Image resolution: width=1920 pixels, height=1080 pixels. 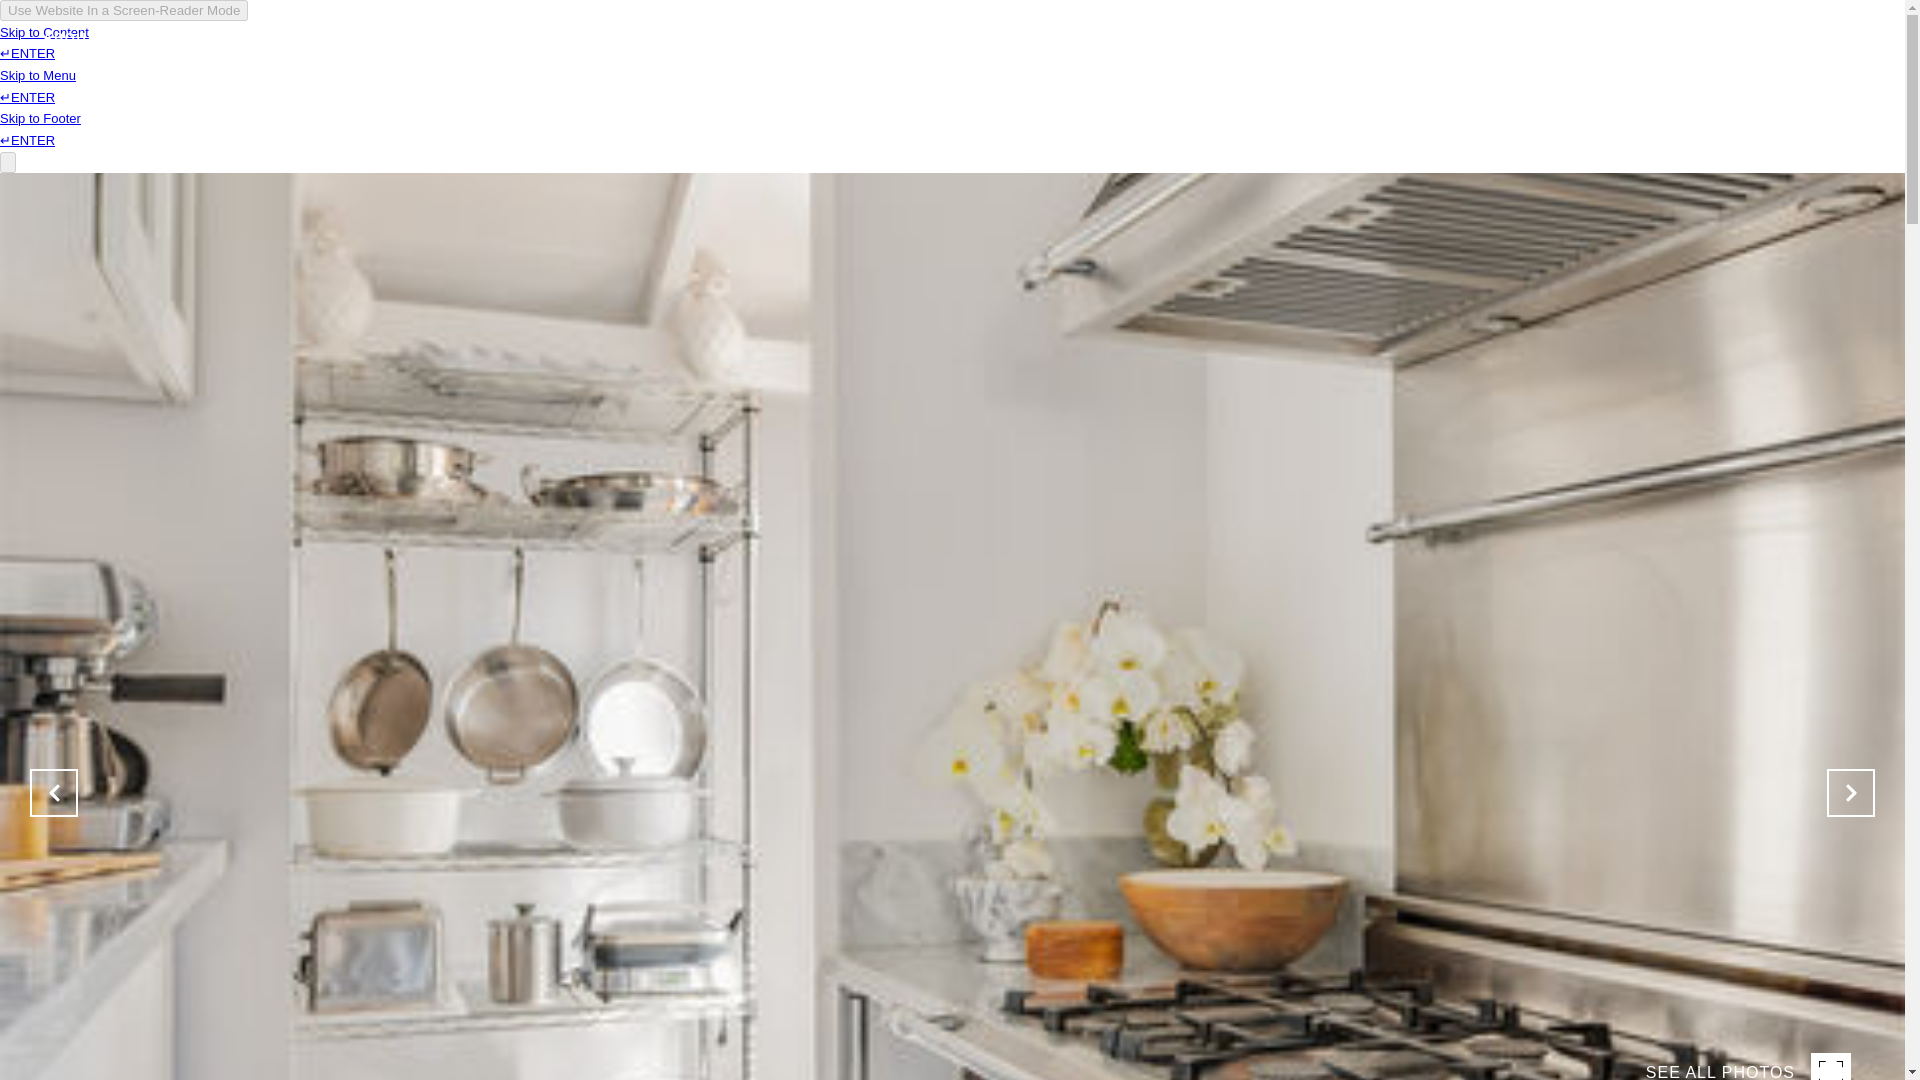 What do you see at coordinates (1649, 74) in the screenshot?
I see `CONTACT` at bounding box center [1649, 74].